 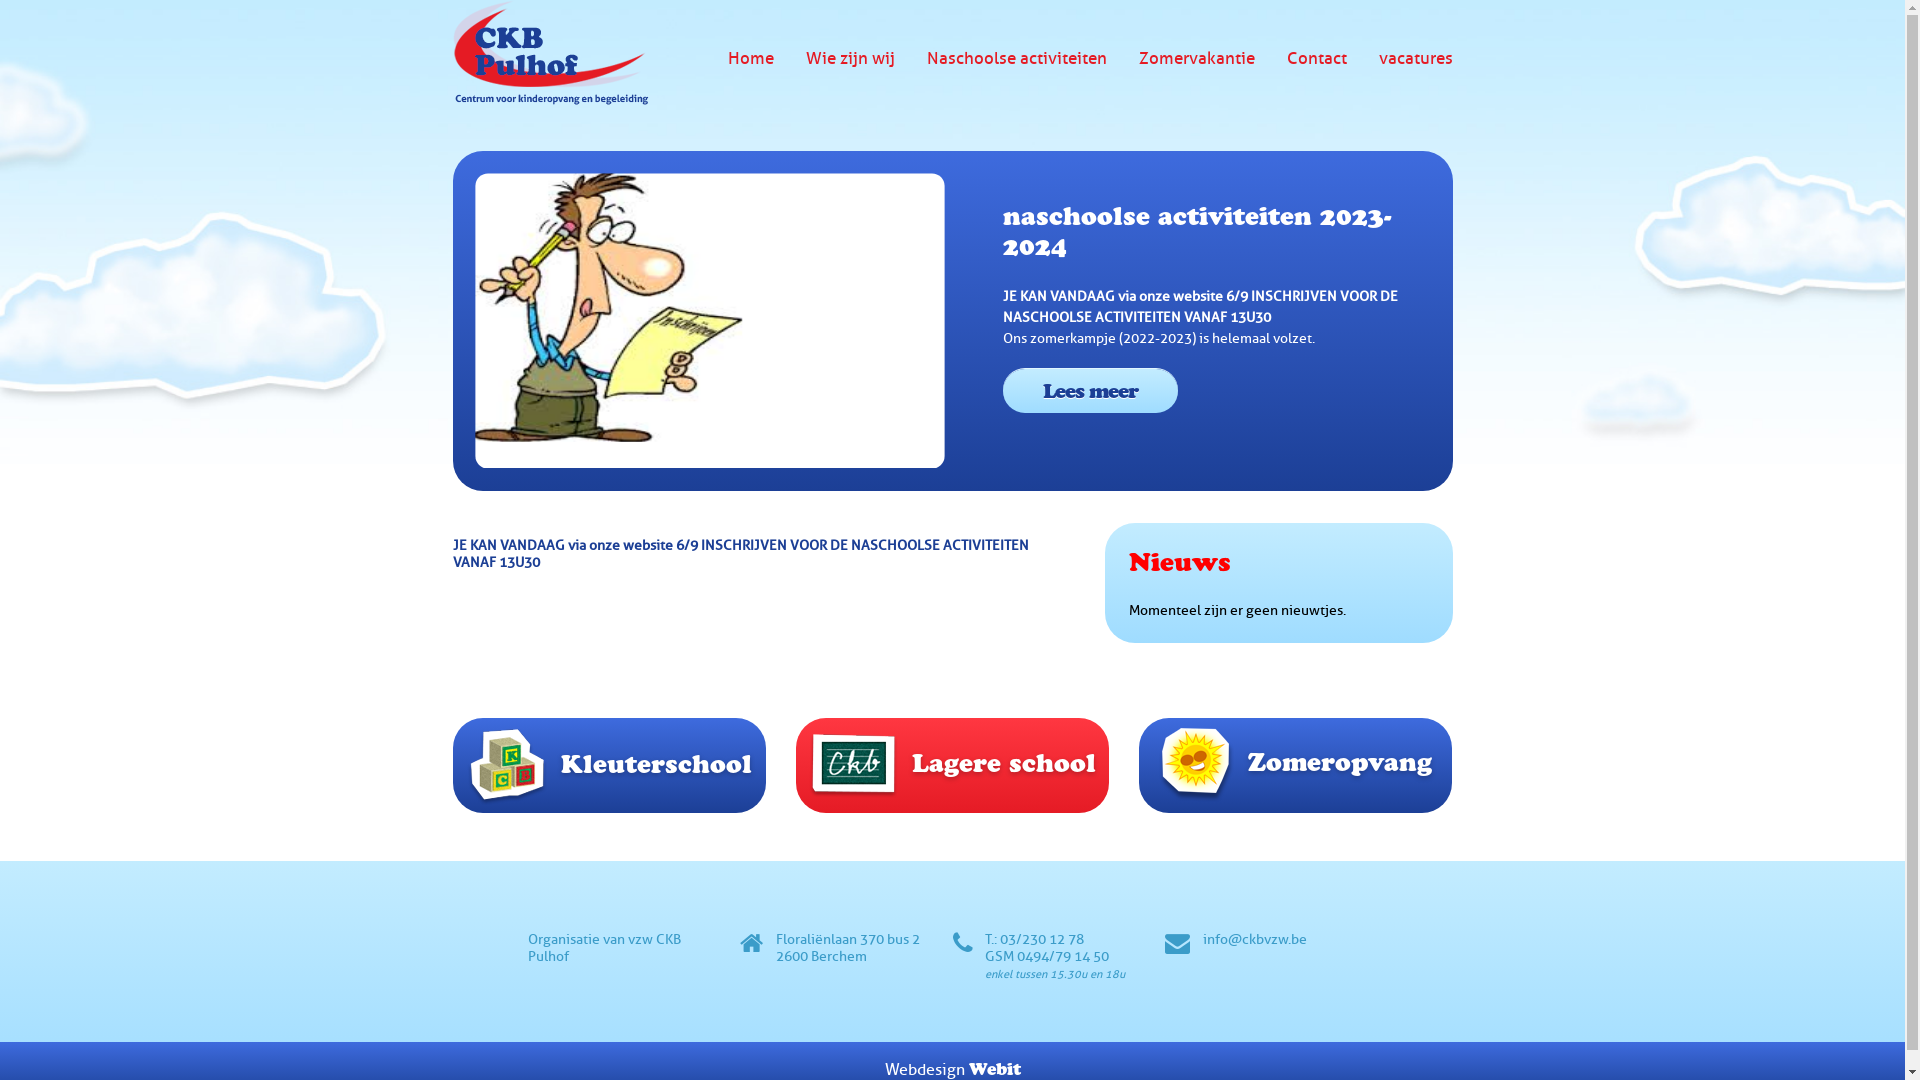 I want to click on Wie zijn wij, so click(x=850, y=58).